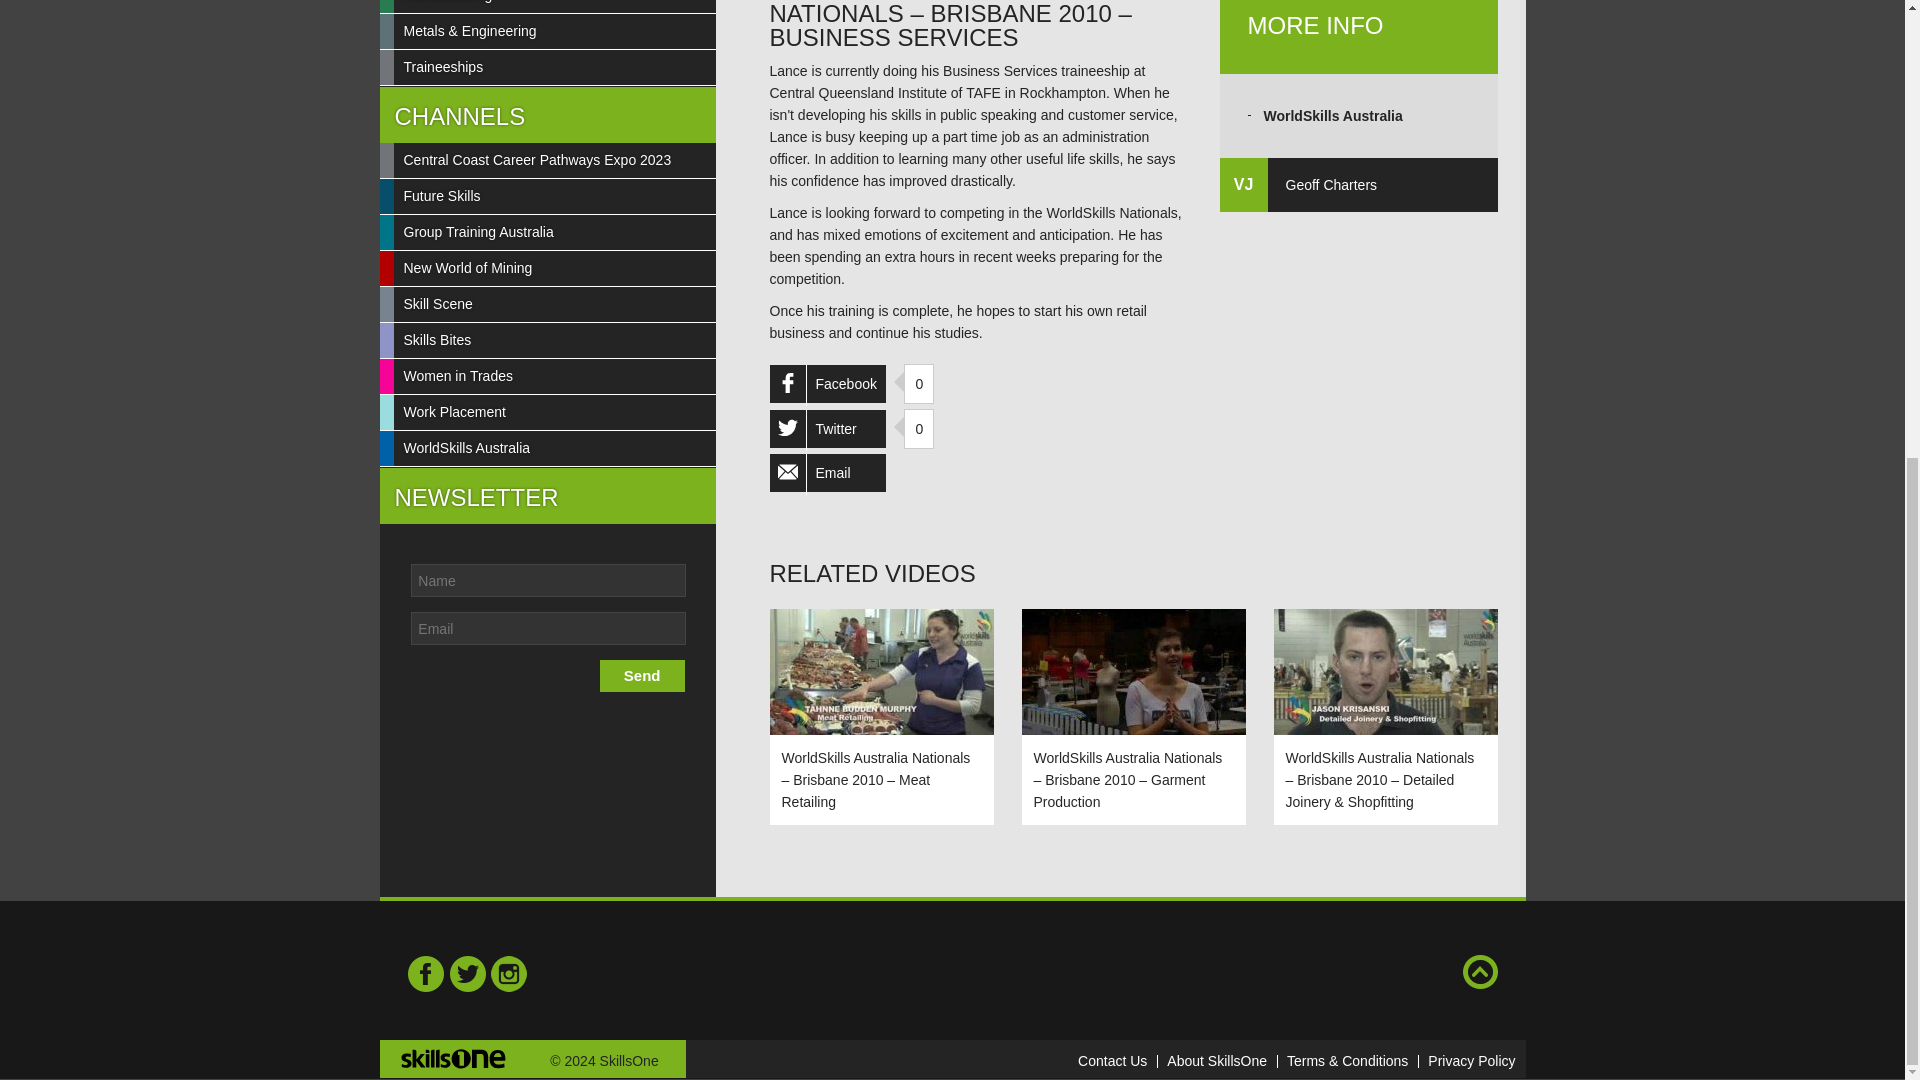 This screenshot has width=1920, height=1080. I want to click on WorldSkills Australia, so click(1333, 116).